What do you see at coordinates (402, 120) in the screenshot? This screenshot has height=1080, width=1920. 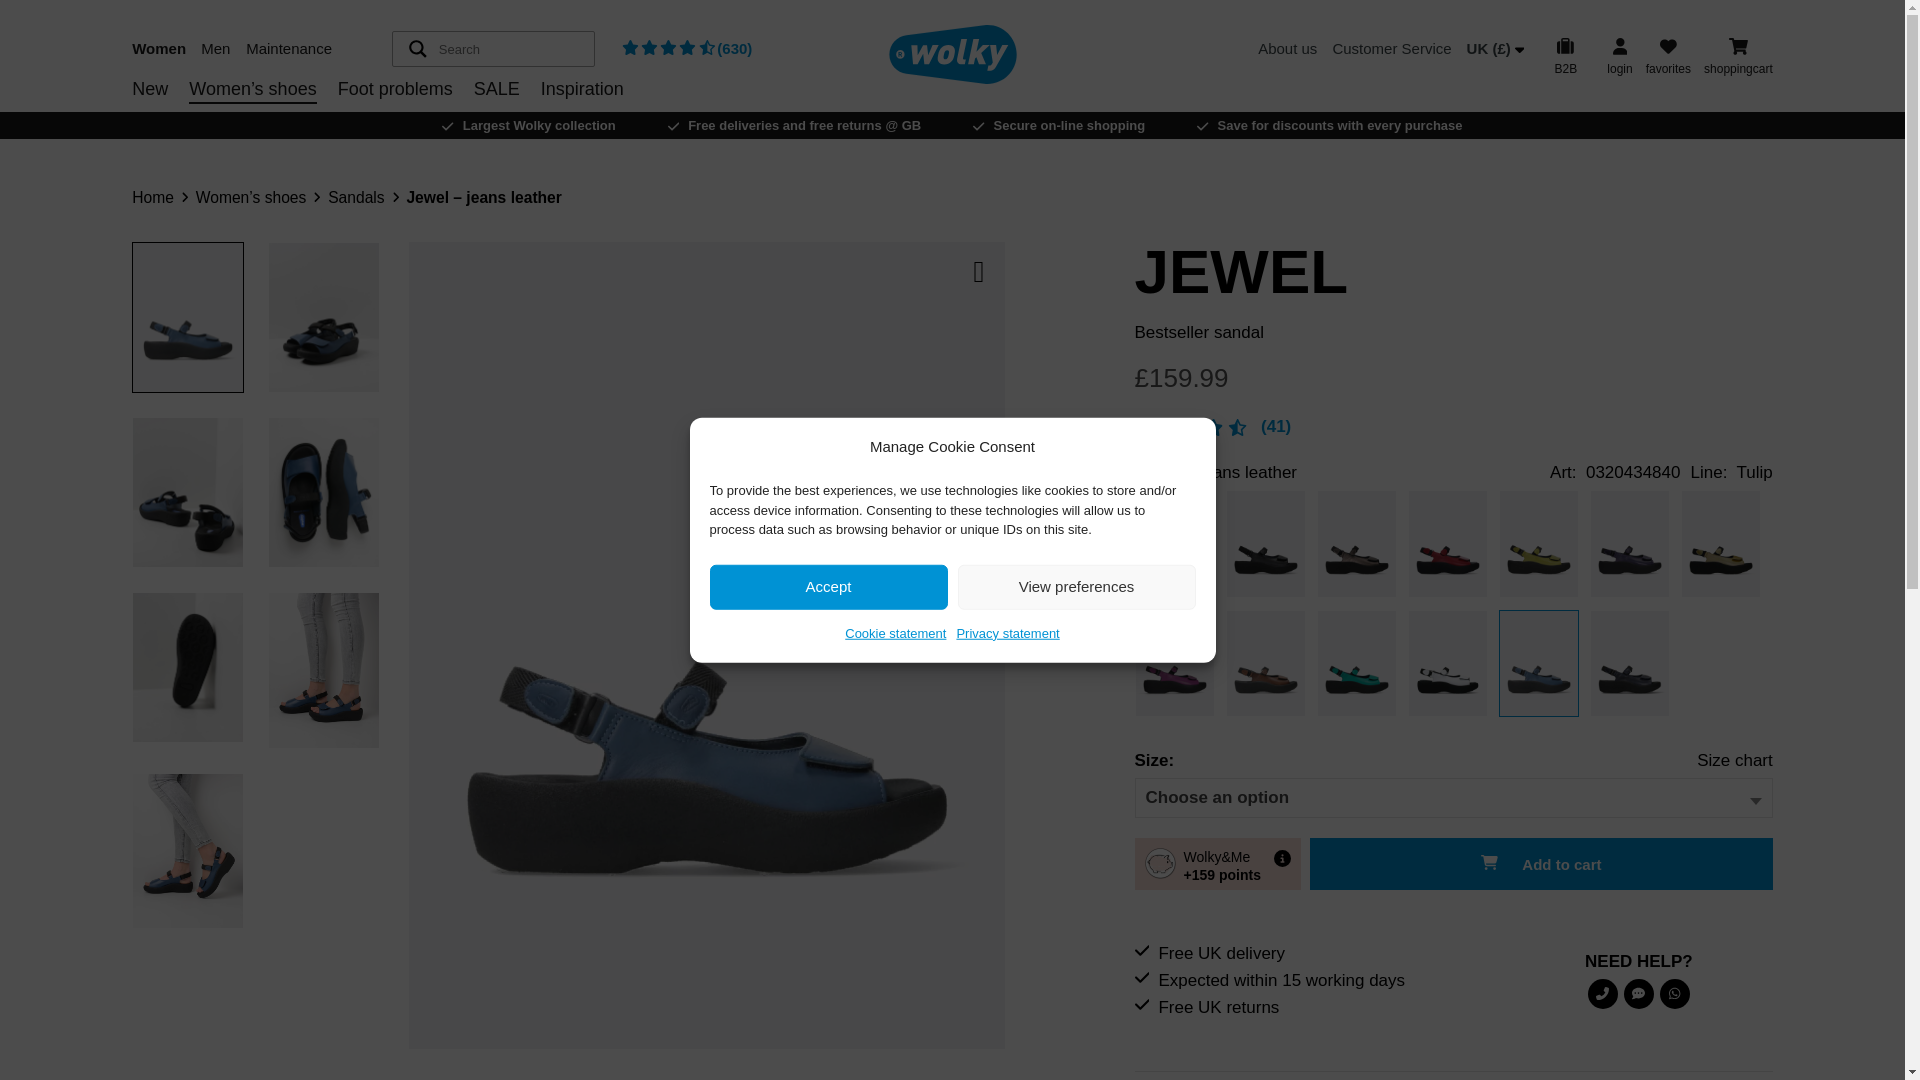 I see `All shoes` at bounding box center [402, 120].